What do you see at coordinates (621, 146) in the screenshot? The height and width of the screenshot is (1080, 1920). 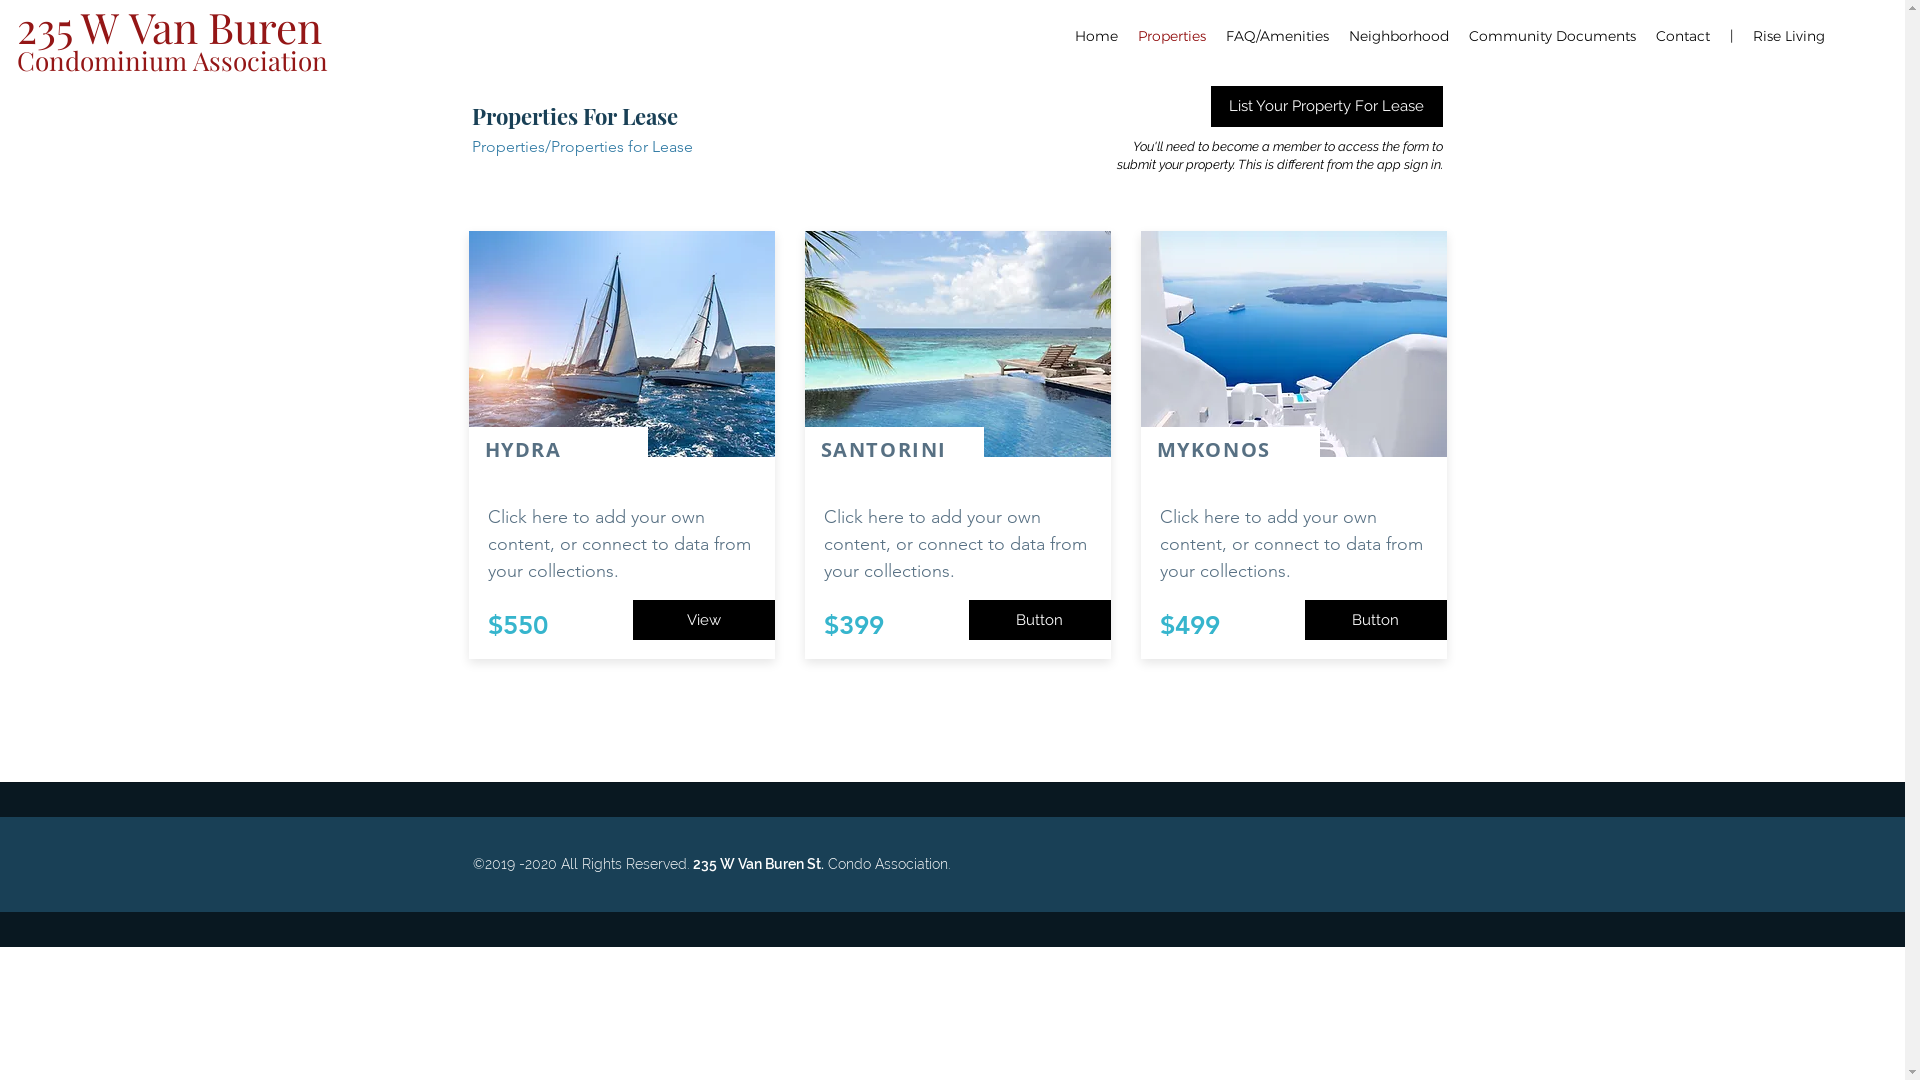 I see `Properties for Lease` at bounding box center [621, 146].